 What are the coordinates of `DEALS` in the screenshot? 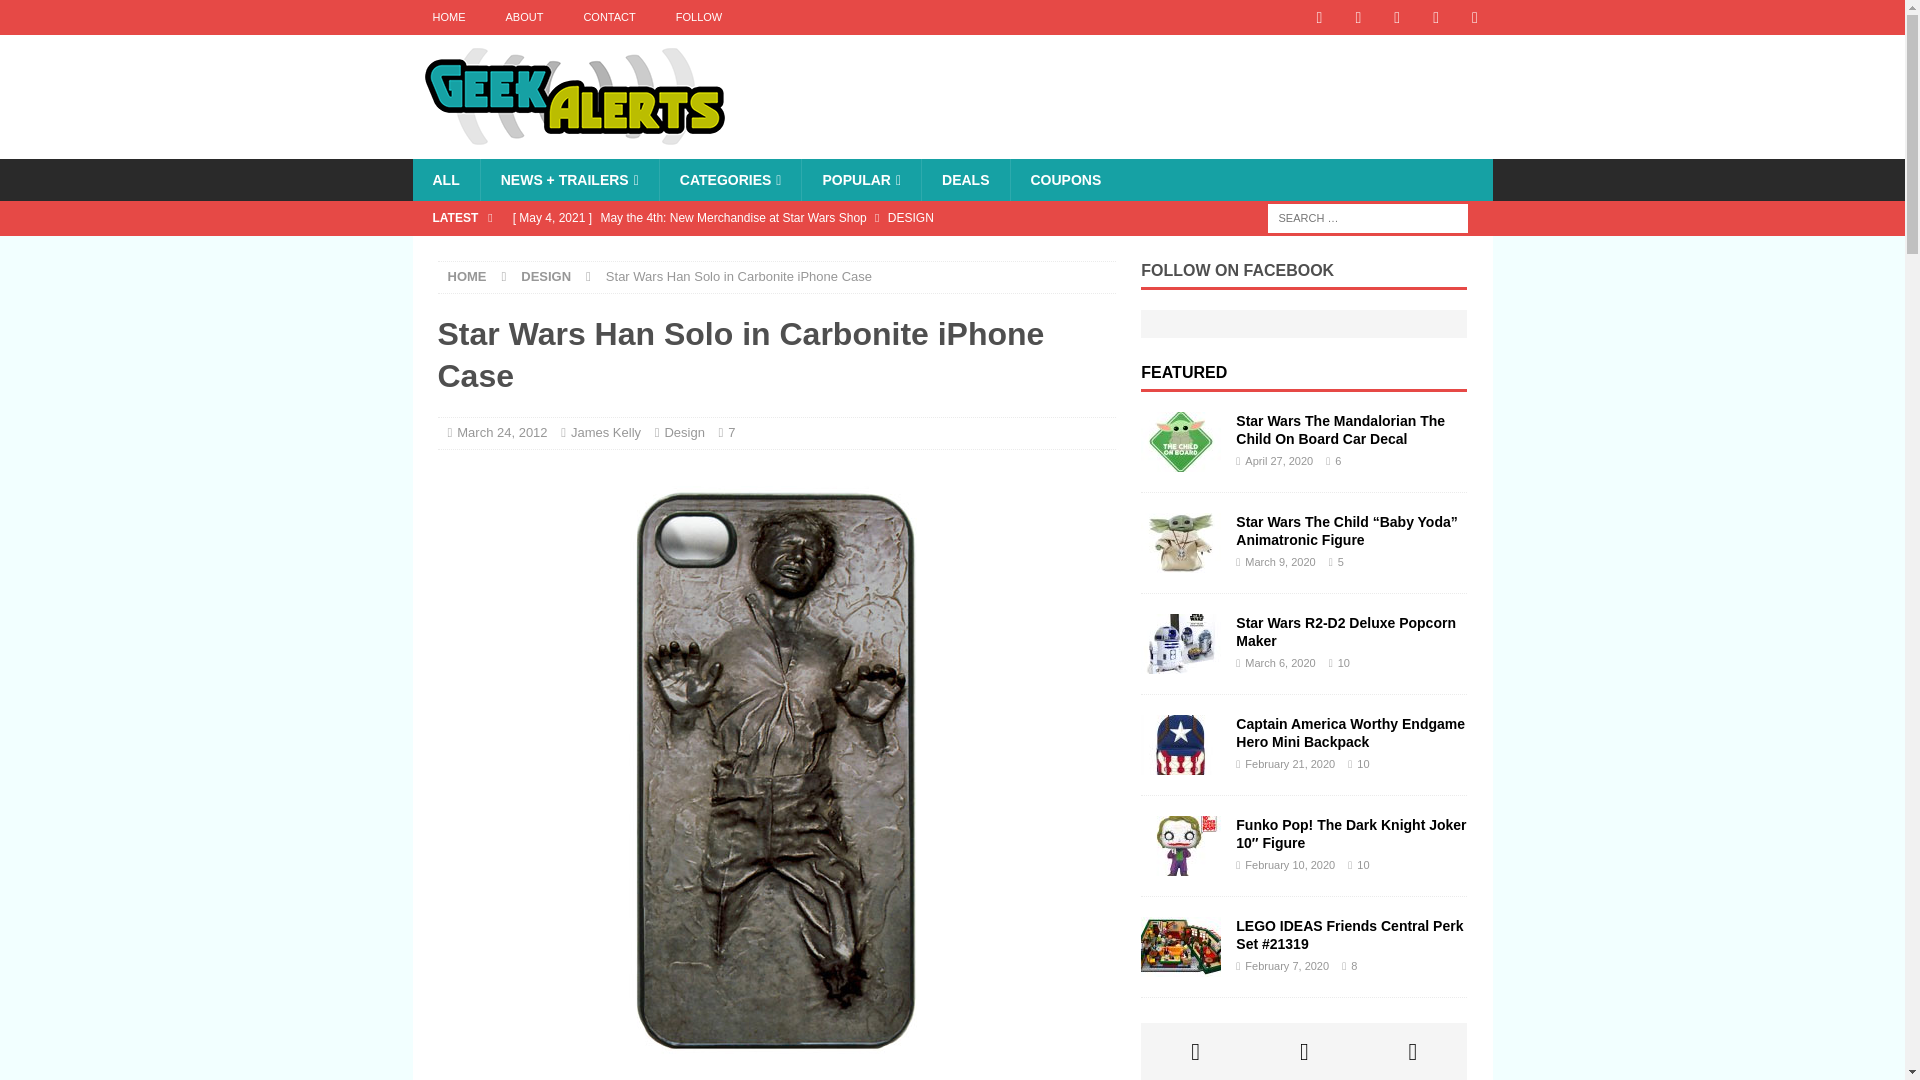 It's located at (965, 179).